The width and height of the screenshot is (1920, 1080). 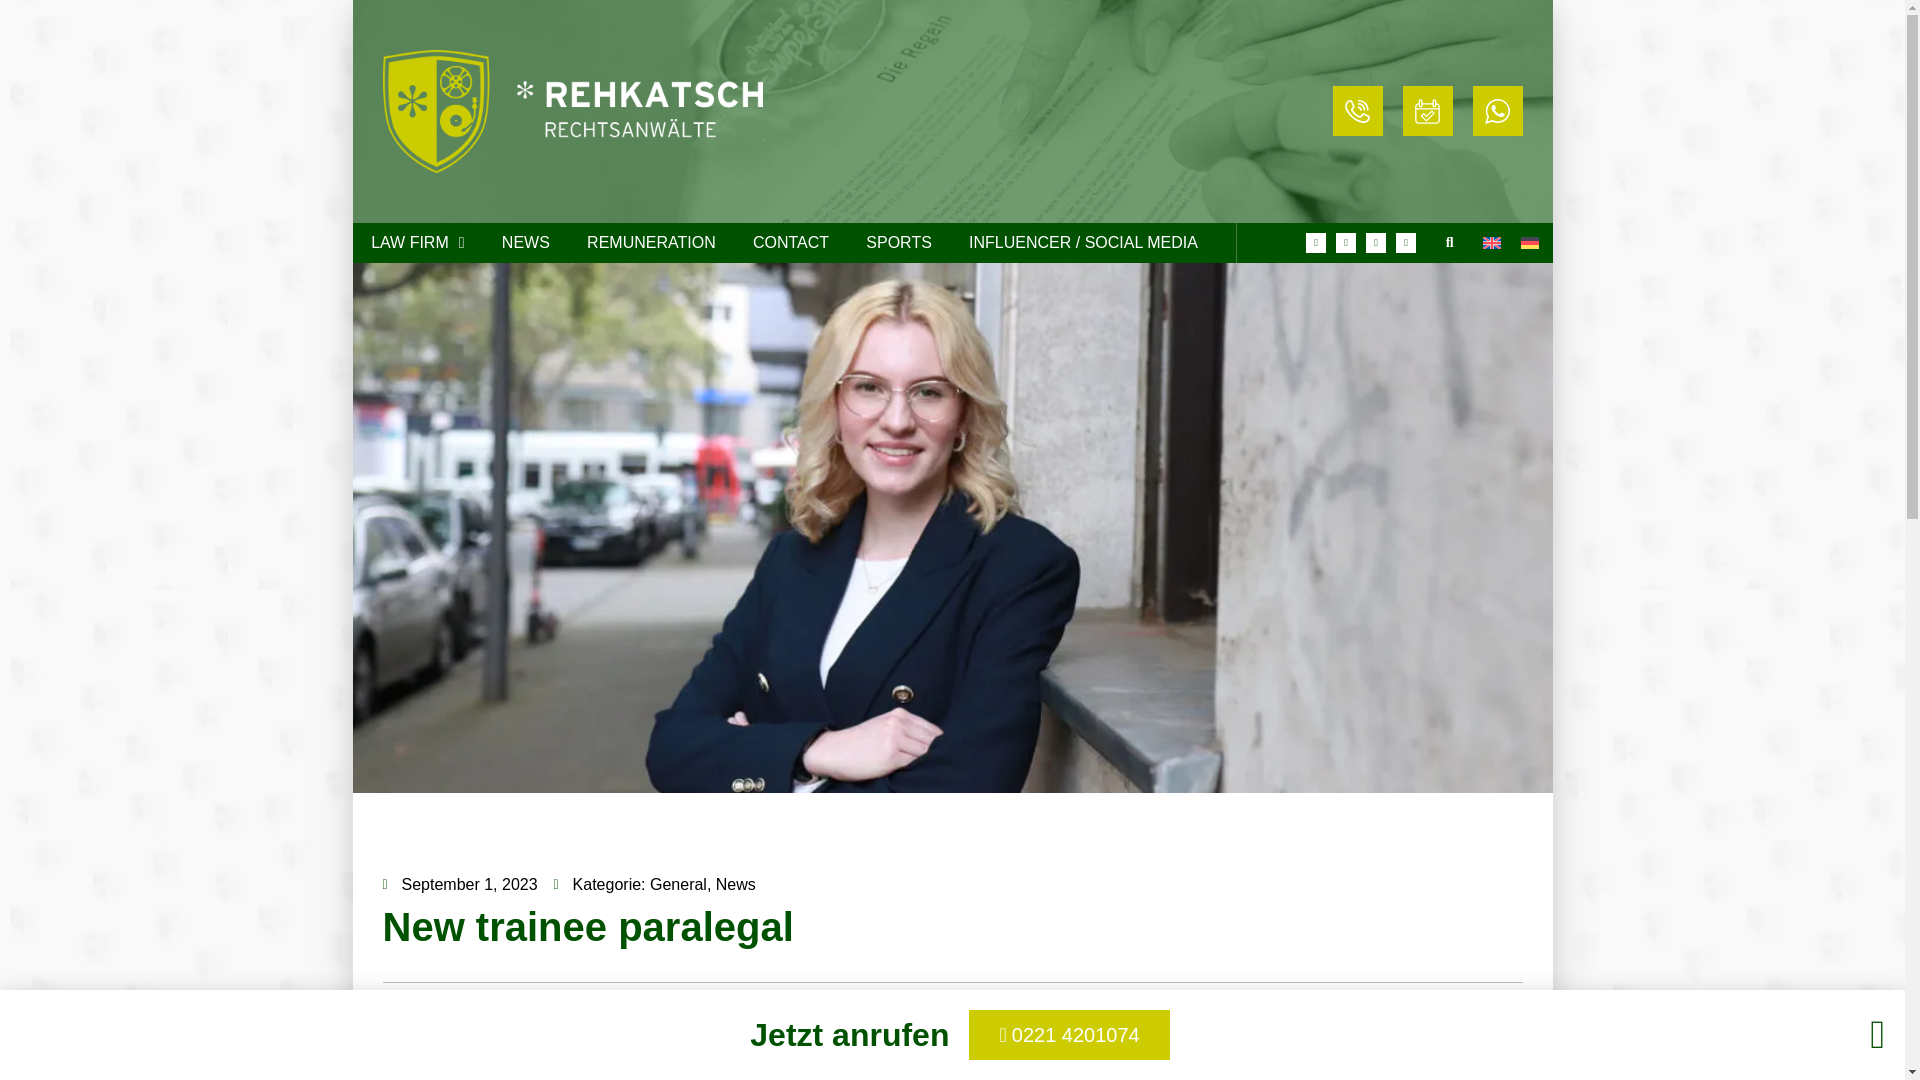 I want to click on NEWS, so click(x=526, y=242).